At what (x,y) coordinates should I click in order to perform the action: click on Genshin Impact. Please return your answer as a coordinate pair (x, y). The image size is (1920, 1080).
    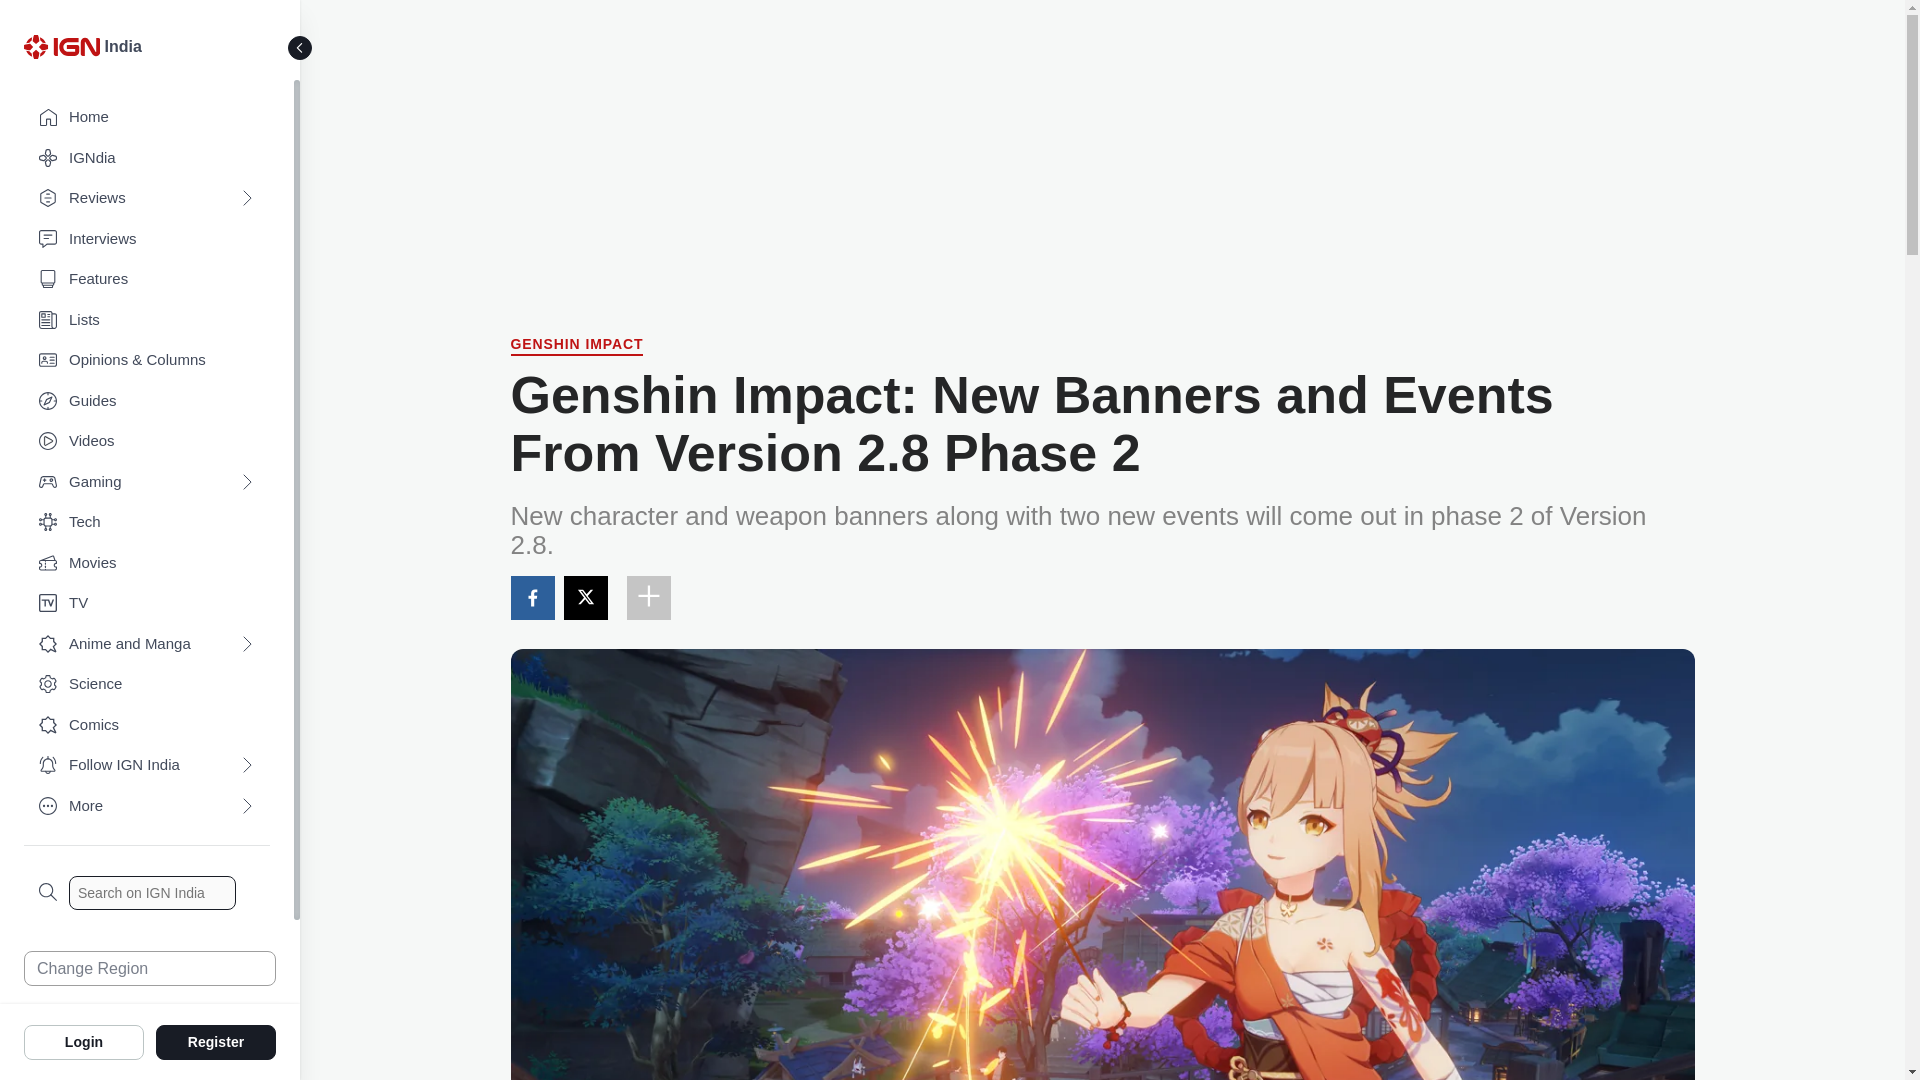
    Looking at the image, I should click on (576, 346).